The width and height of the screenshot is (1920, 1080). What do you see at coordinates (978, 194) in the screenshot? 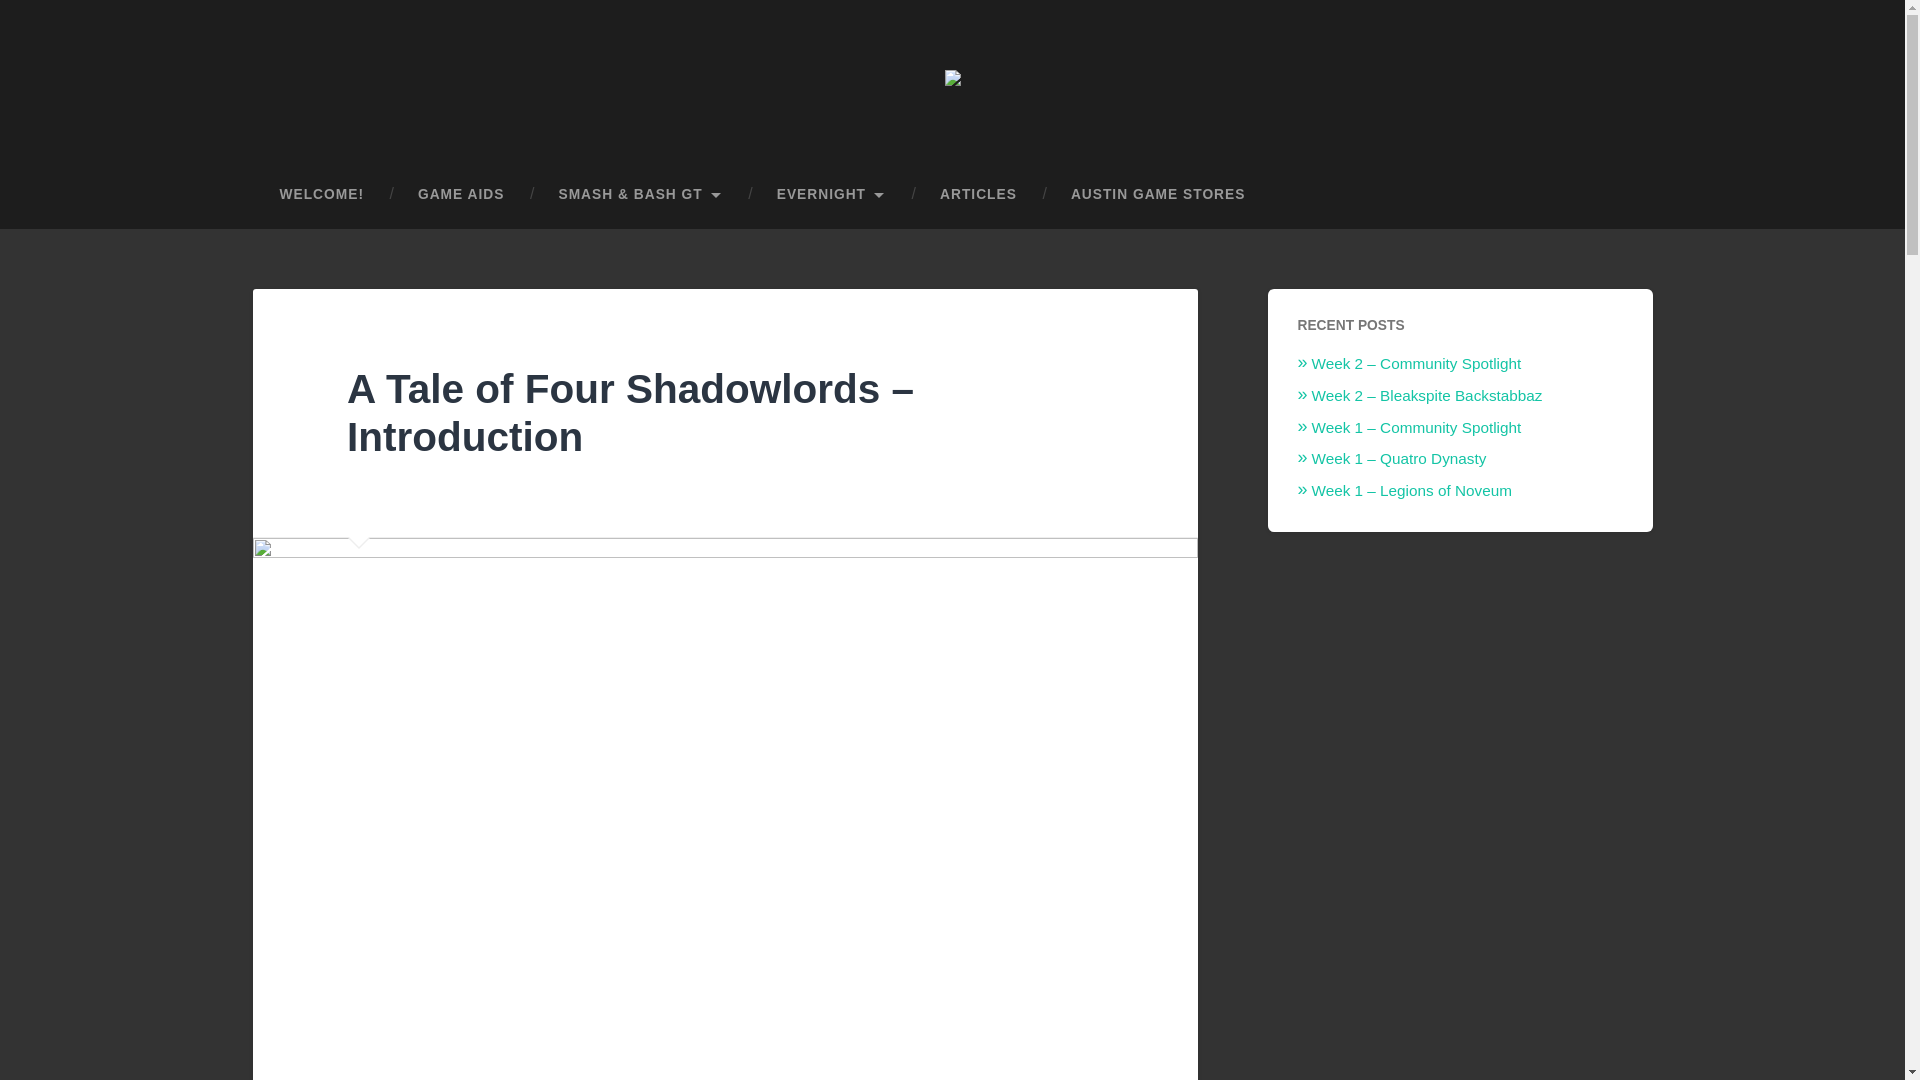
I see `ARTICLES` at bounding box center [978, 194].